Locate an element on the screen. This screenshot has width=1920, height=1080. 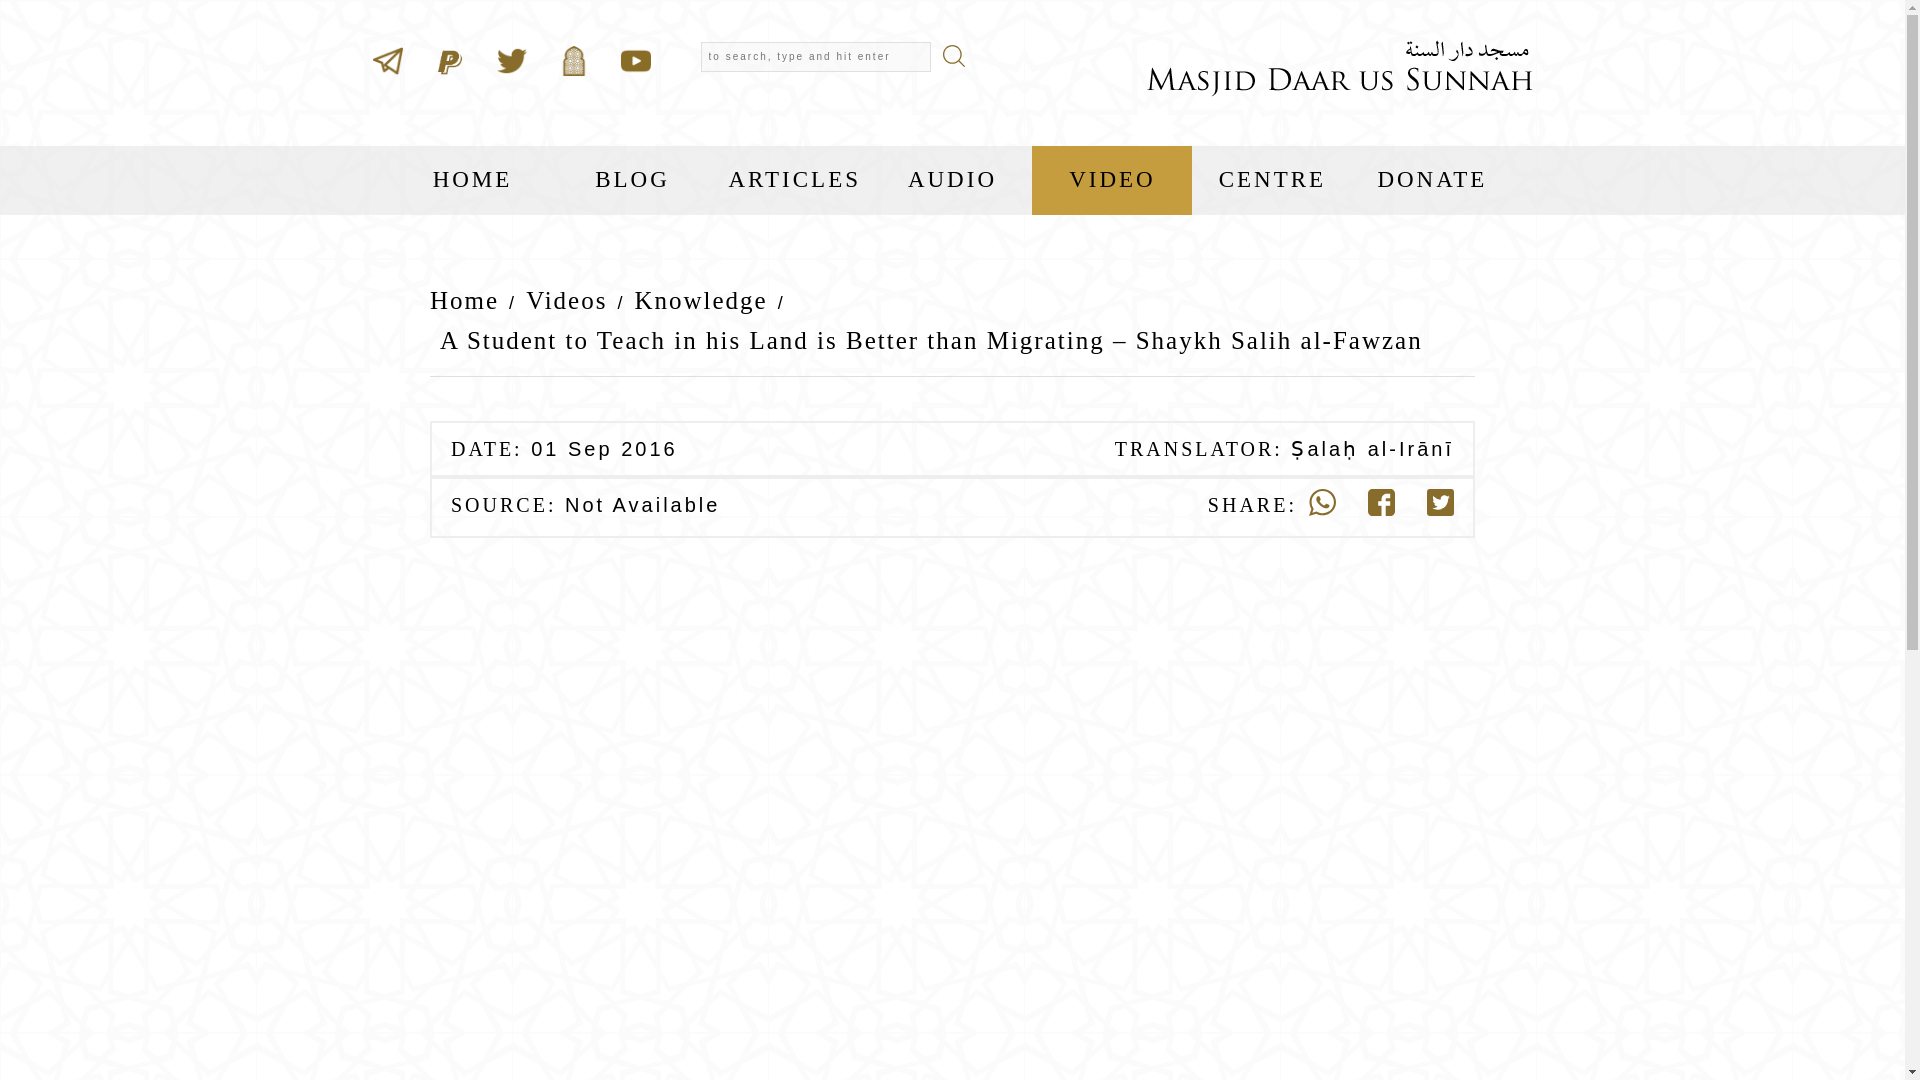
BLOG is located at coordinates (632, 180).